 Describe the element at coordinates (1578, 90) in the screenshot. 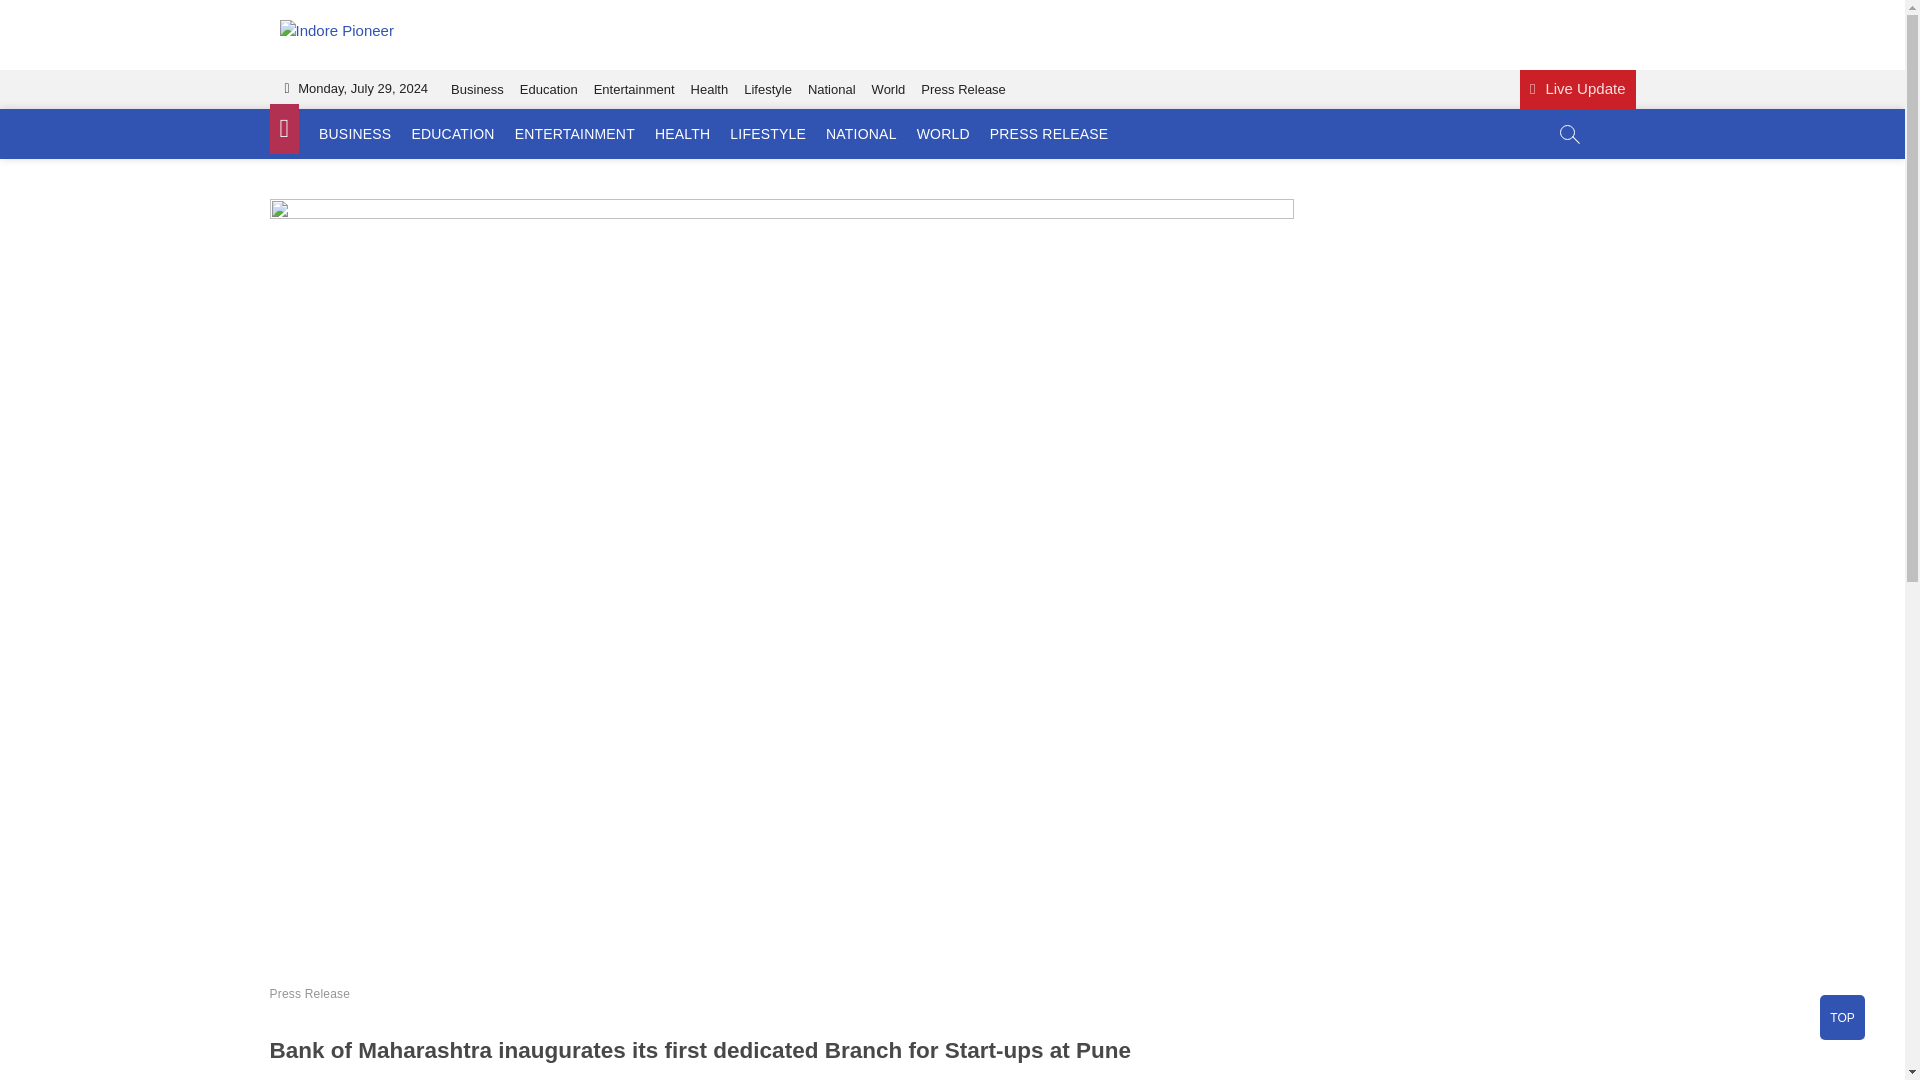

I see `Live Update` at that location.